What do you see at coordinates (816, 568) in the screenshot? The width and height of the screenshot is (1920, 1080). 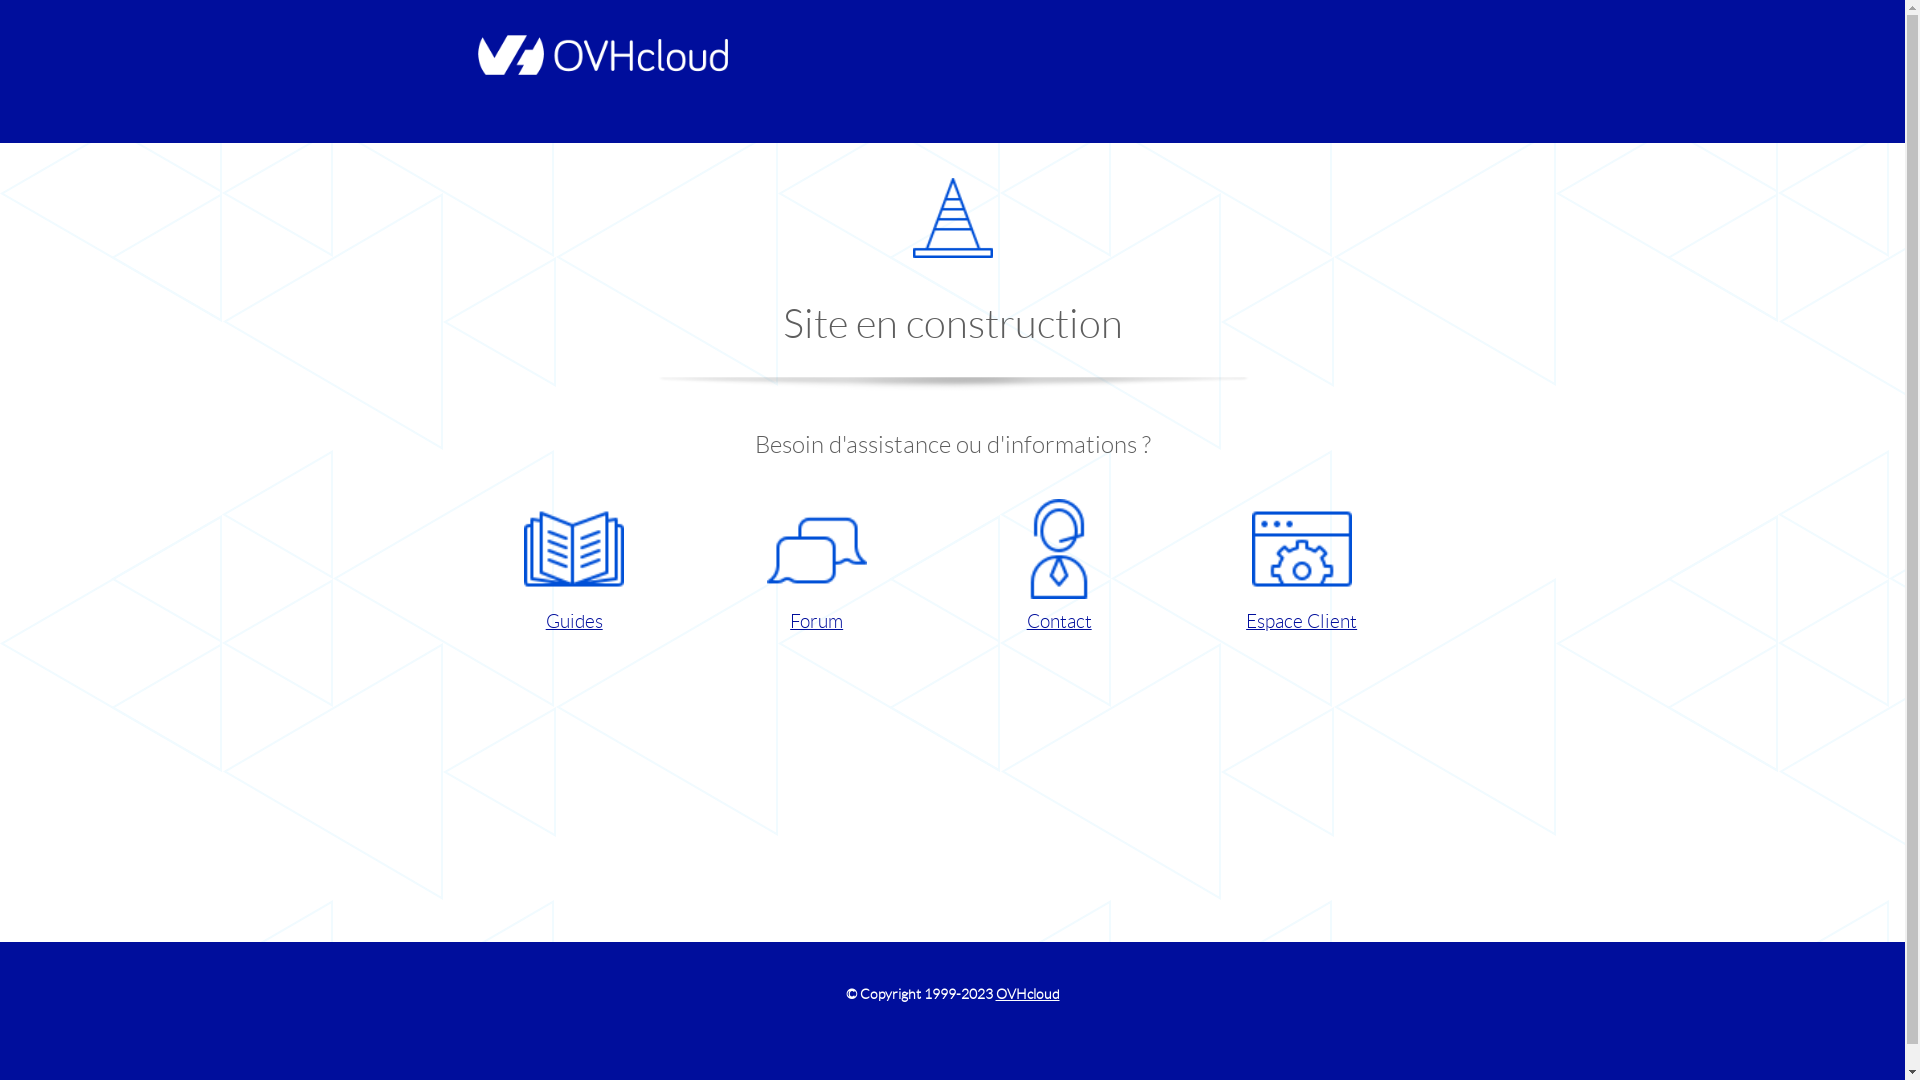 I see `Forum` at bounding box center [816, 568].